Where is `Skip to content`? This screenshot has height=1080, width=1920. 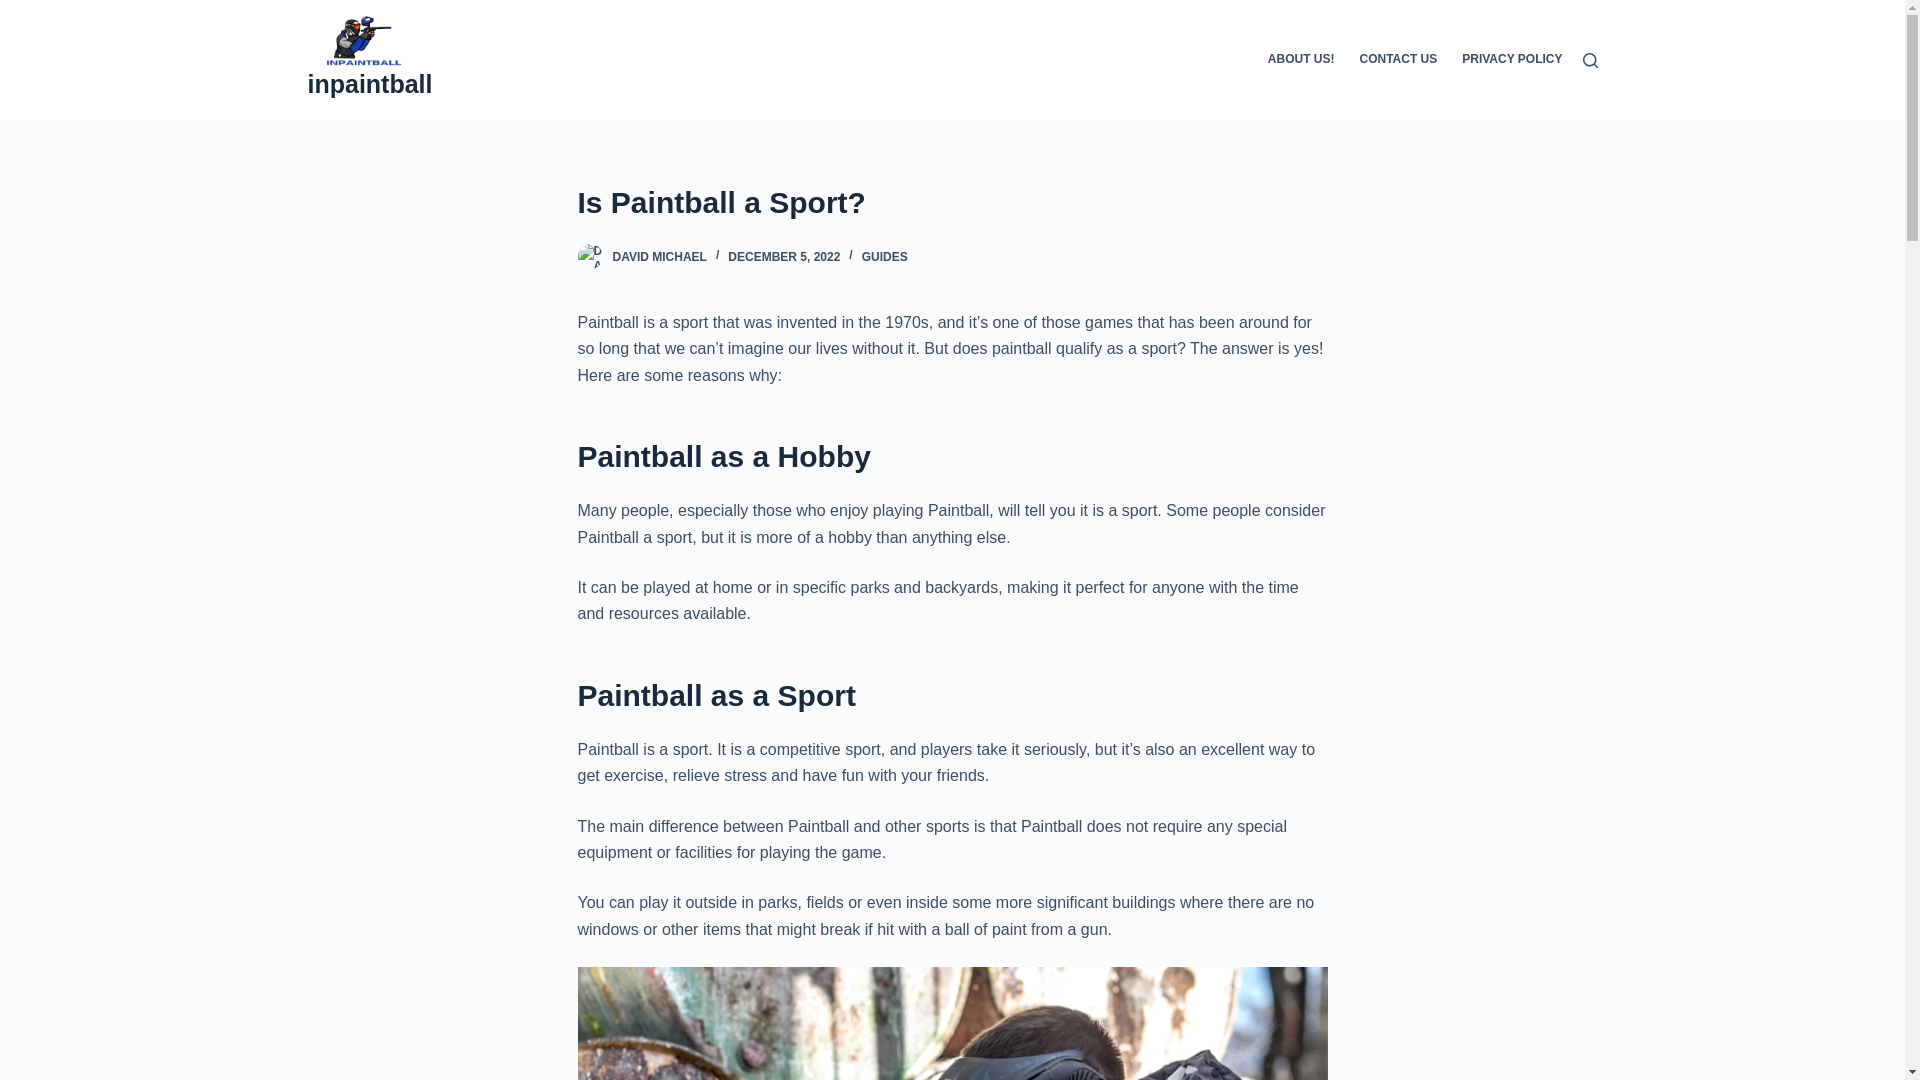
Skip to content is located at coordinates (20, 10).